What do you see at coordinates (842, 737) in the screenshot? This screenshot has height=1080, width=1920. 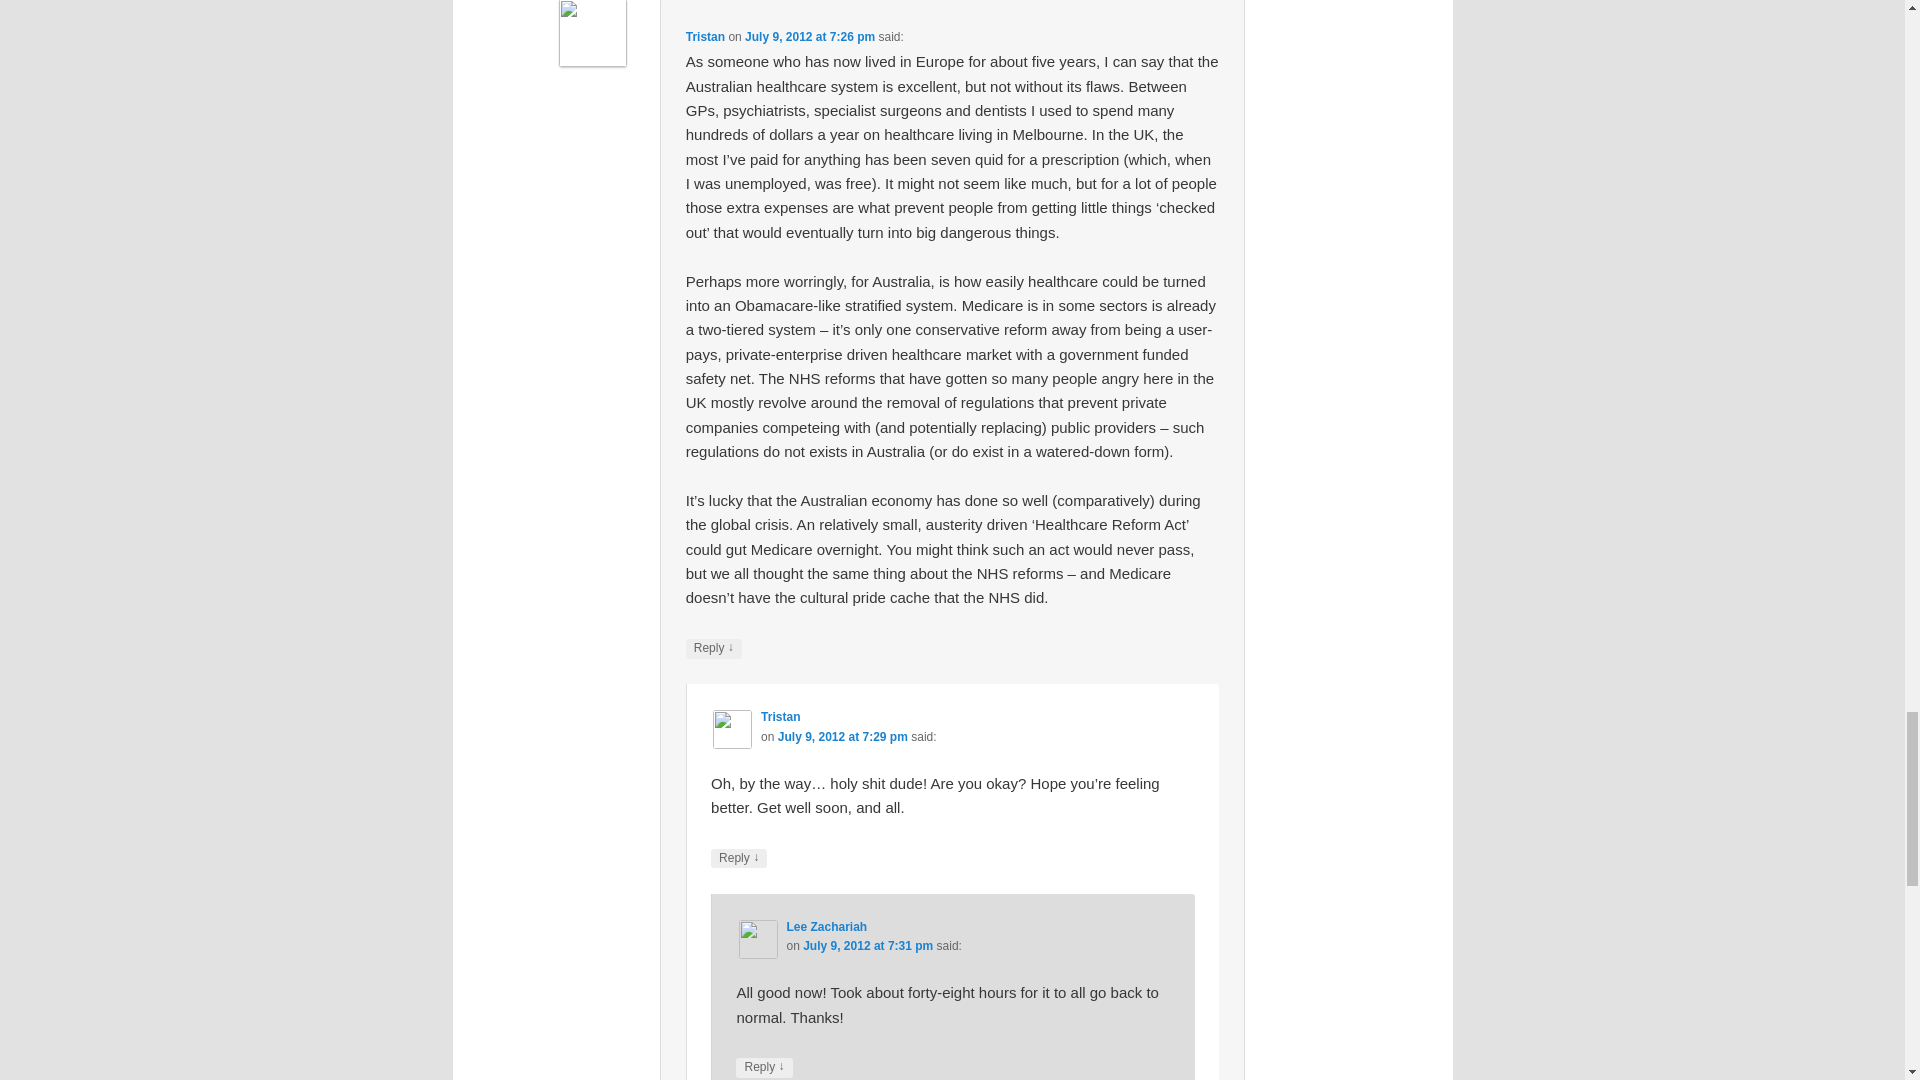 I see `July 9, 2012 at 7:29 pm` at bounding box center [842, 737].